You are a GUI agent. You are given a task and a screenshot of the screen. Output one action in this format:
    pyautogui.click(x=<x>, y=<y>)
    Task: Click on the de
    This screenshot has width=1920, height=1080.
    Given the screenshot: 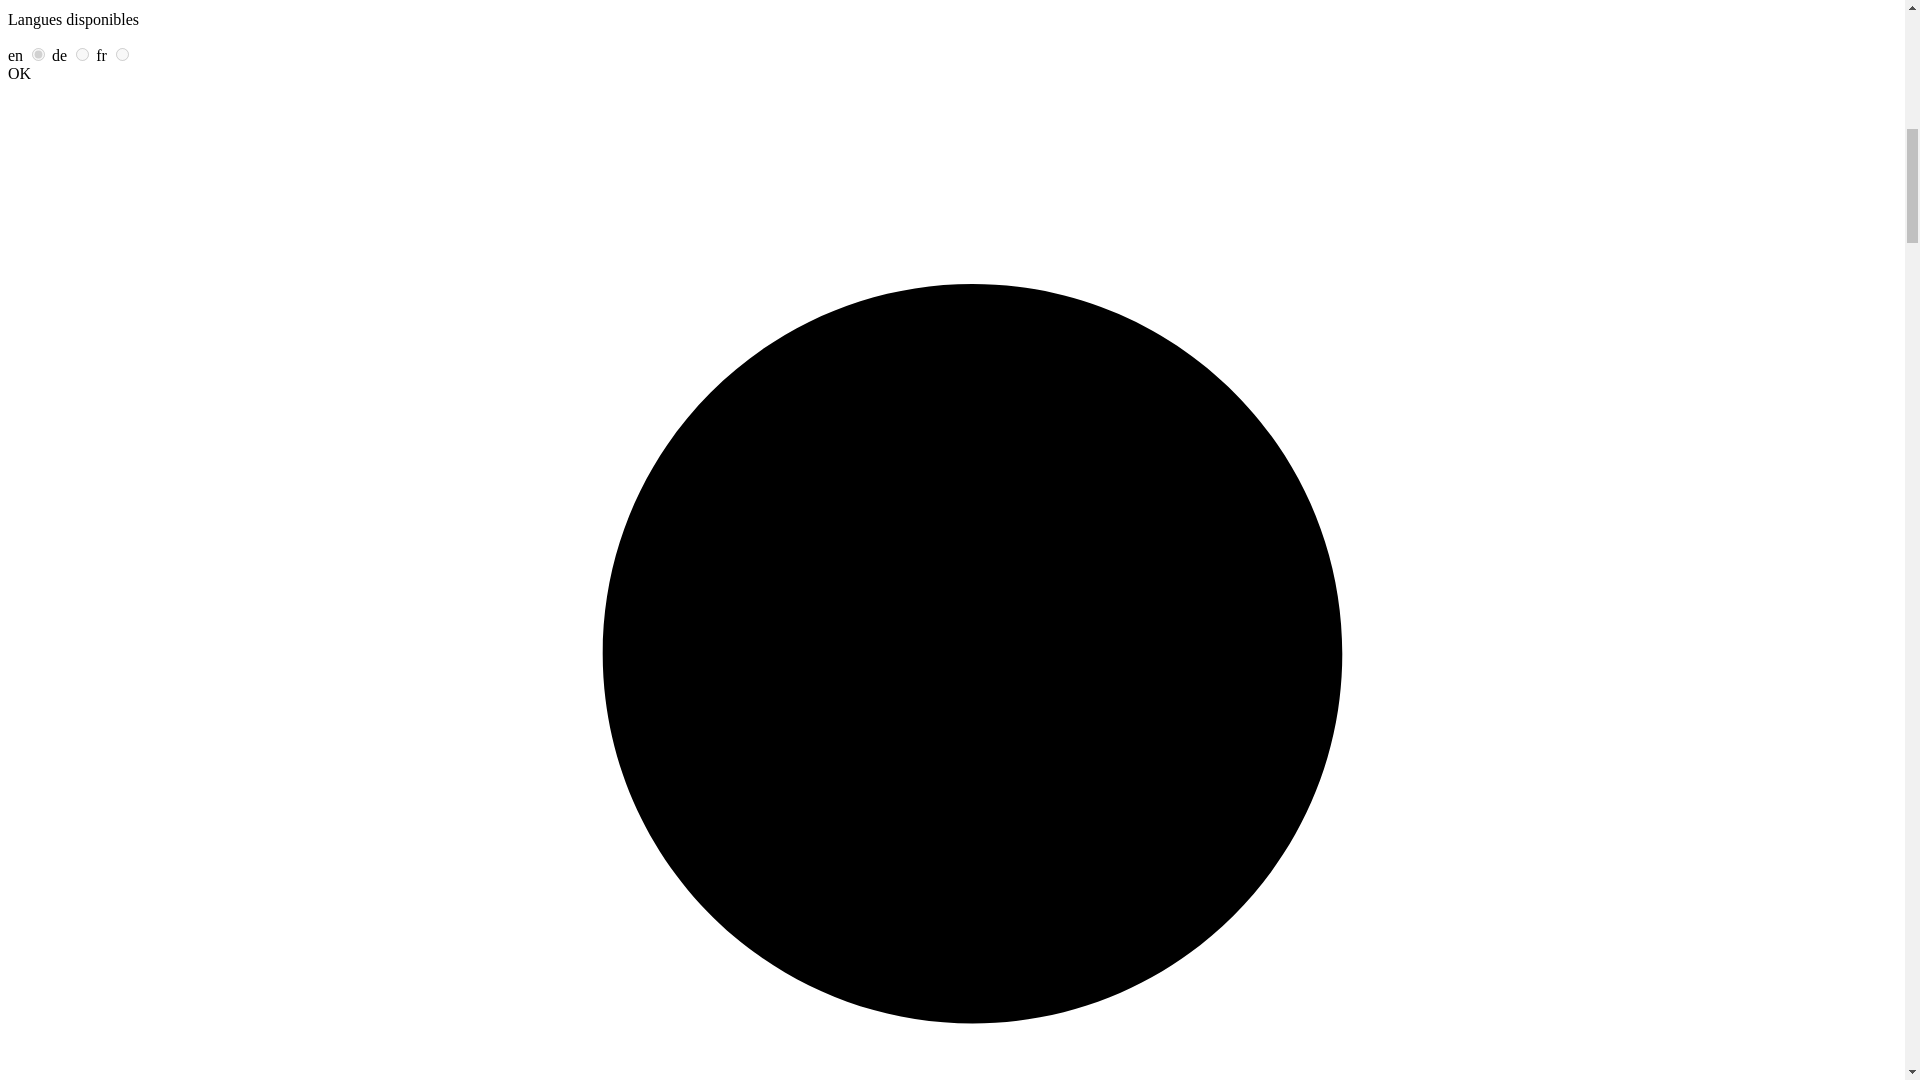 What is the action you would take?
    pyautogui.click(x=82, y=54)
    